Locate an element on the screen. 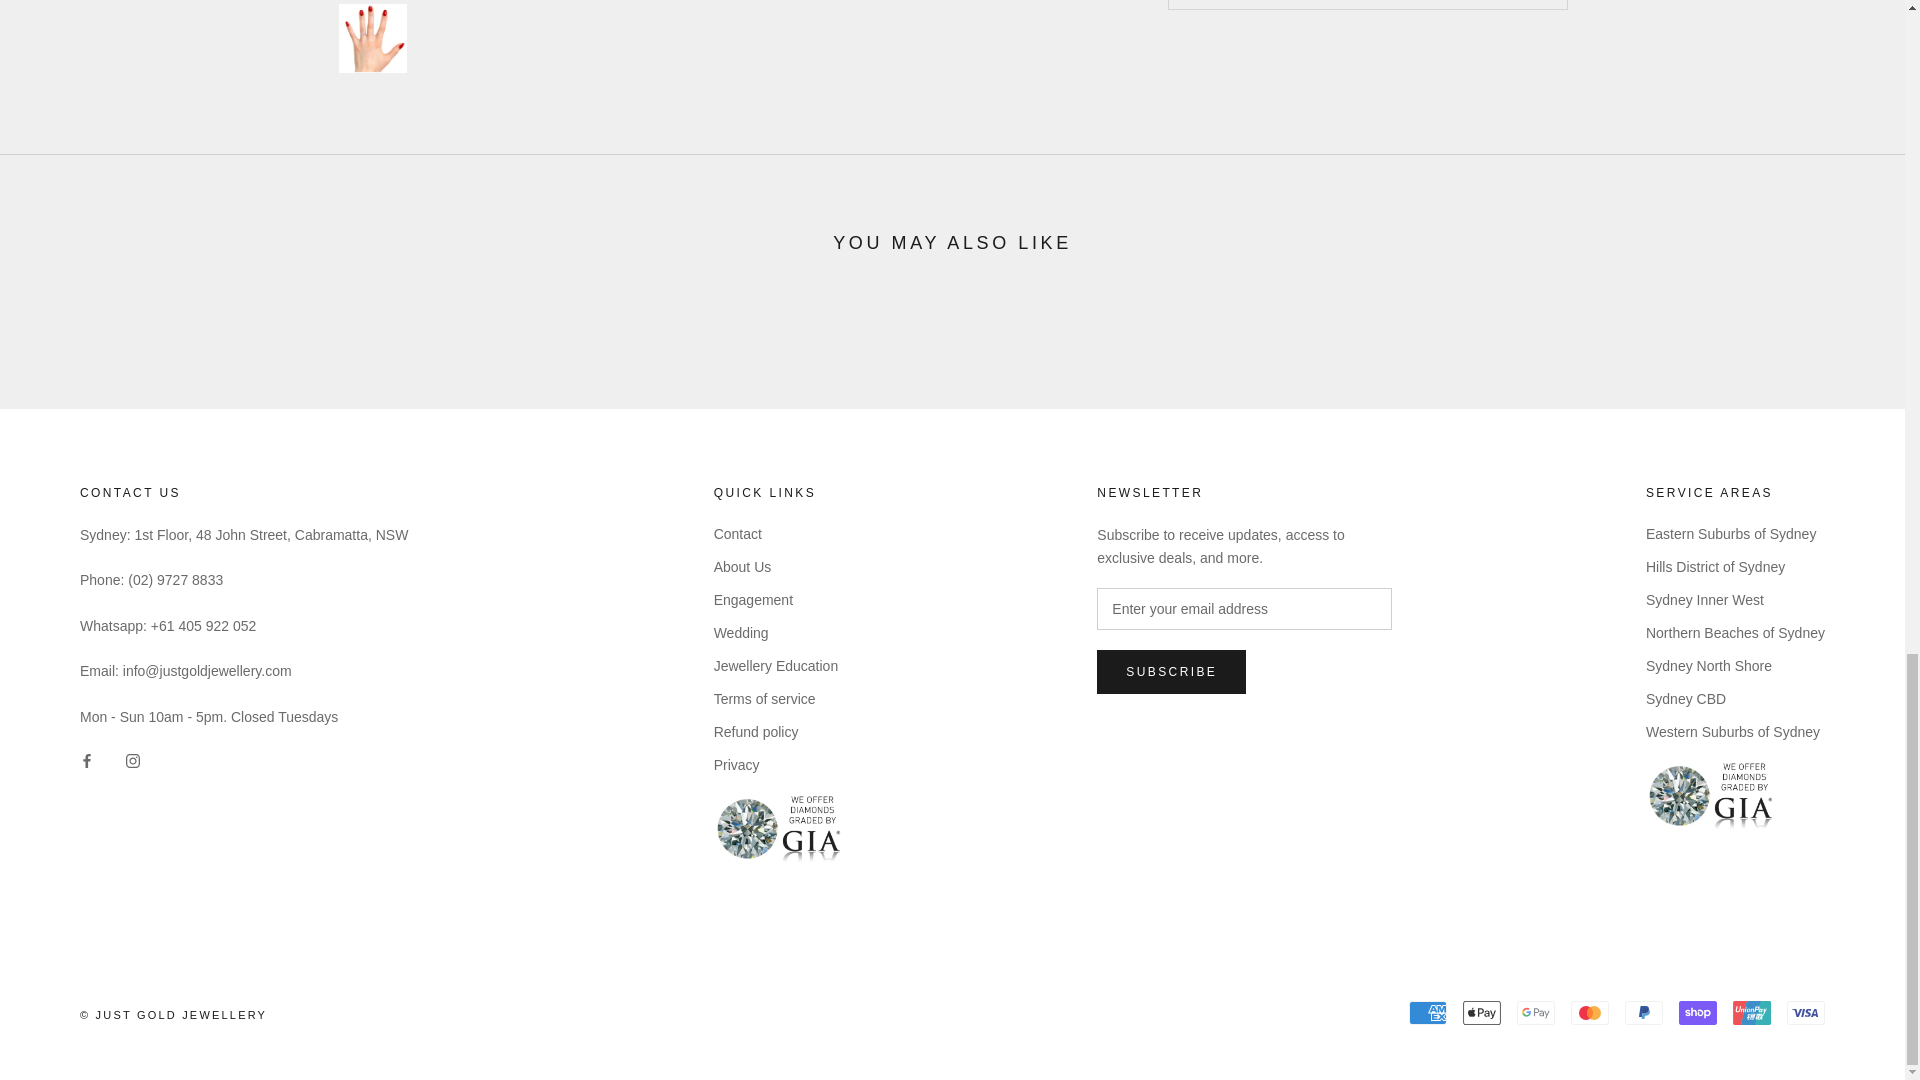  Visa is located at coordinates (1806, 1012).